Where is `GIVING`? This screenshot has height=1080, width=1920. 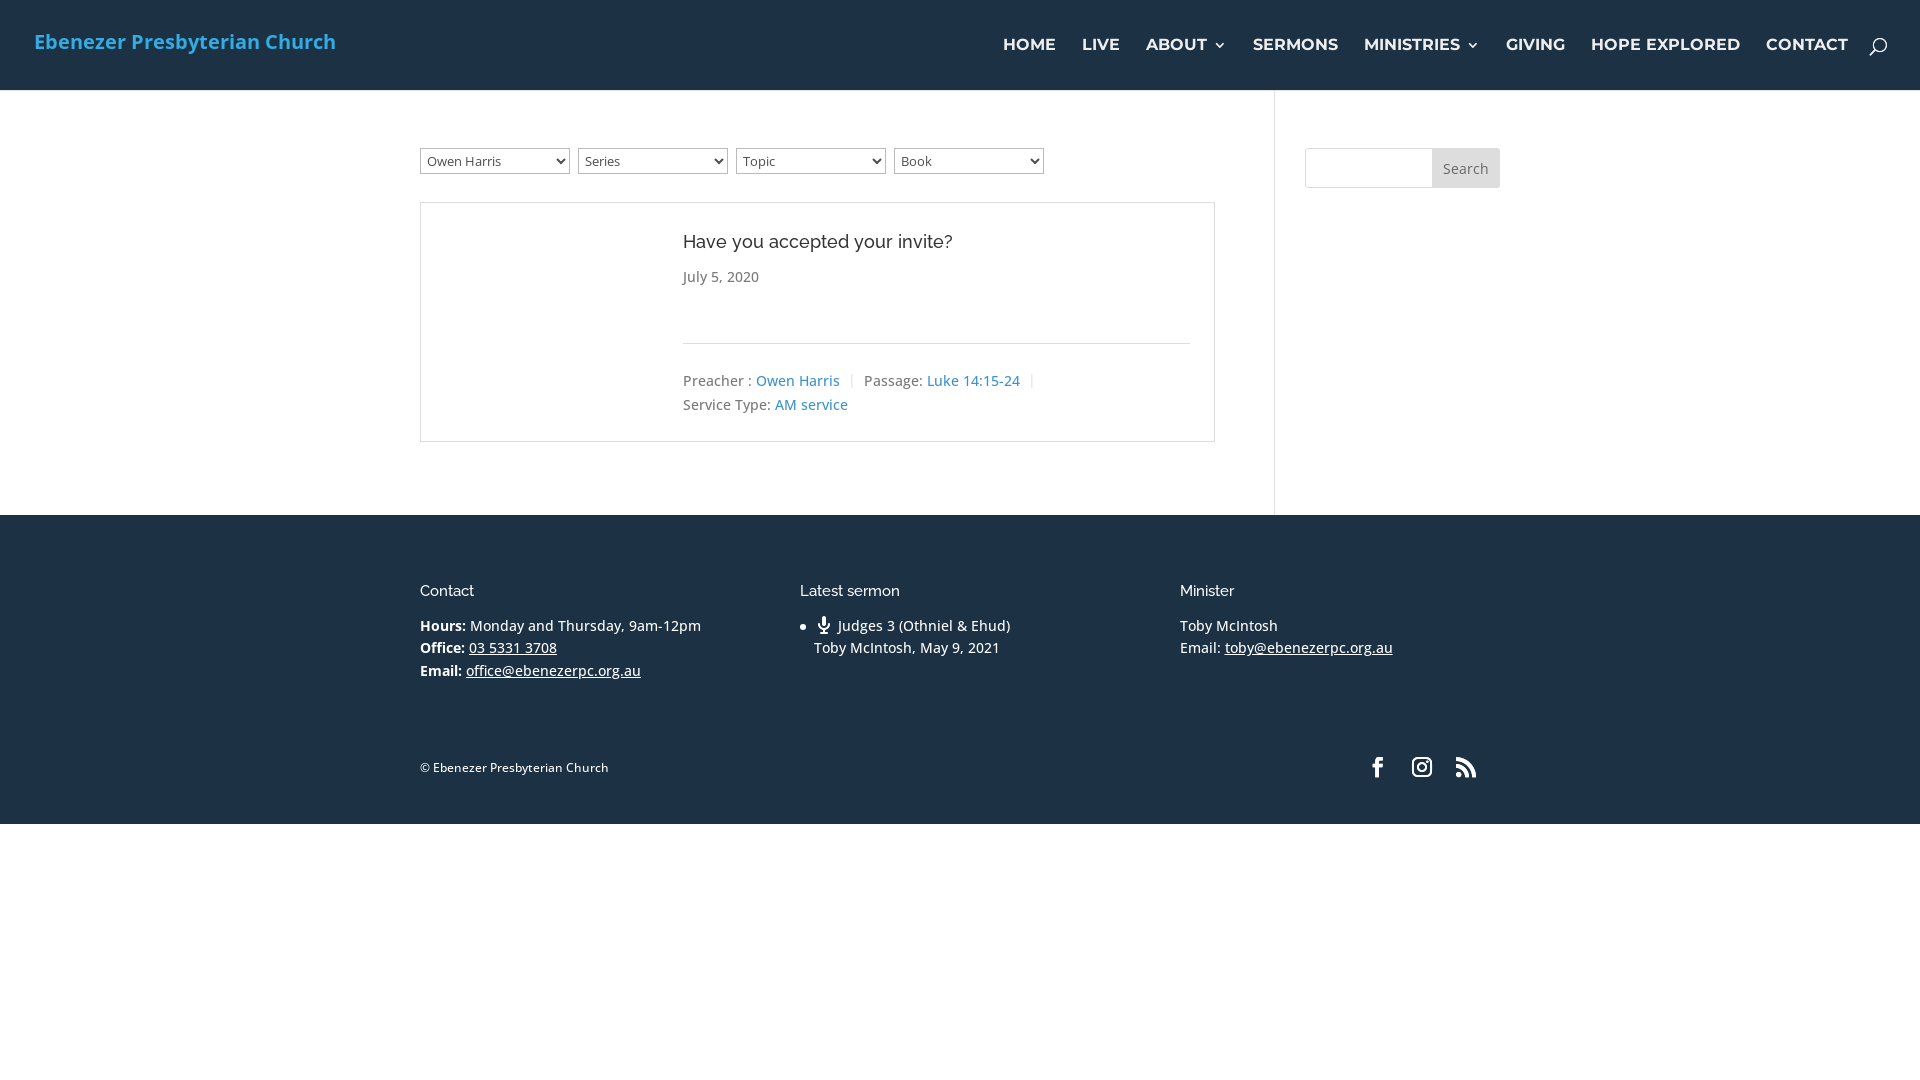 GIVING is located at coordinates (1536, 64).